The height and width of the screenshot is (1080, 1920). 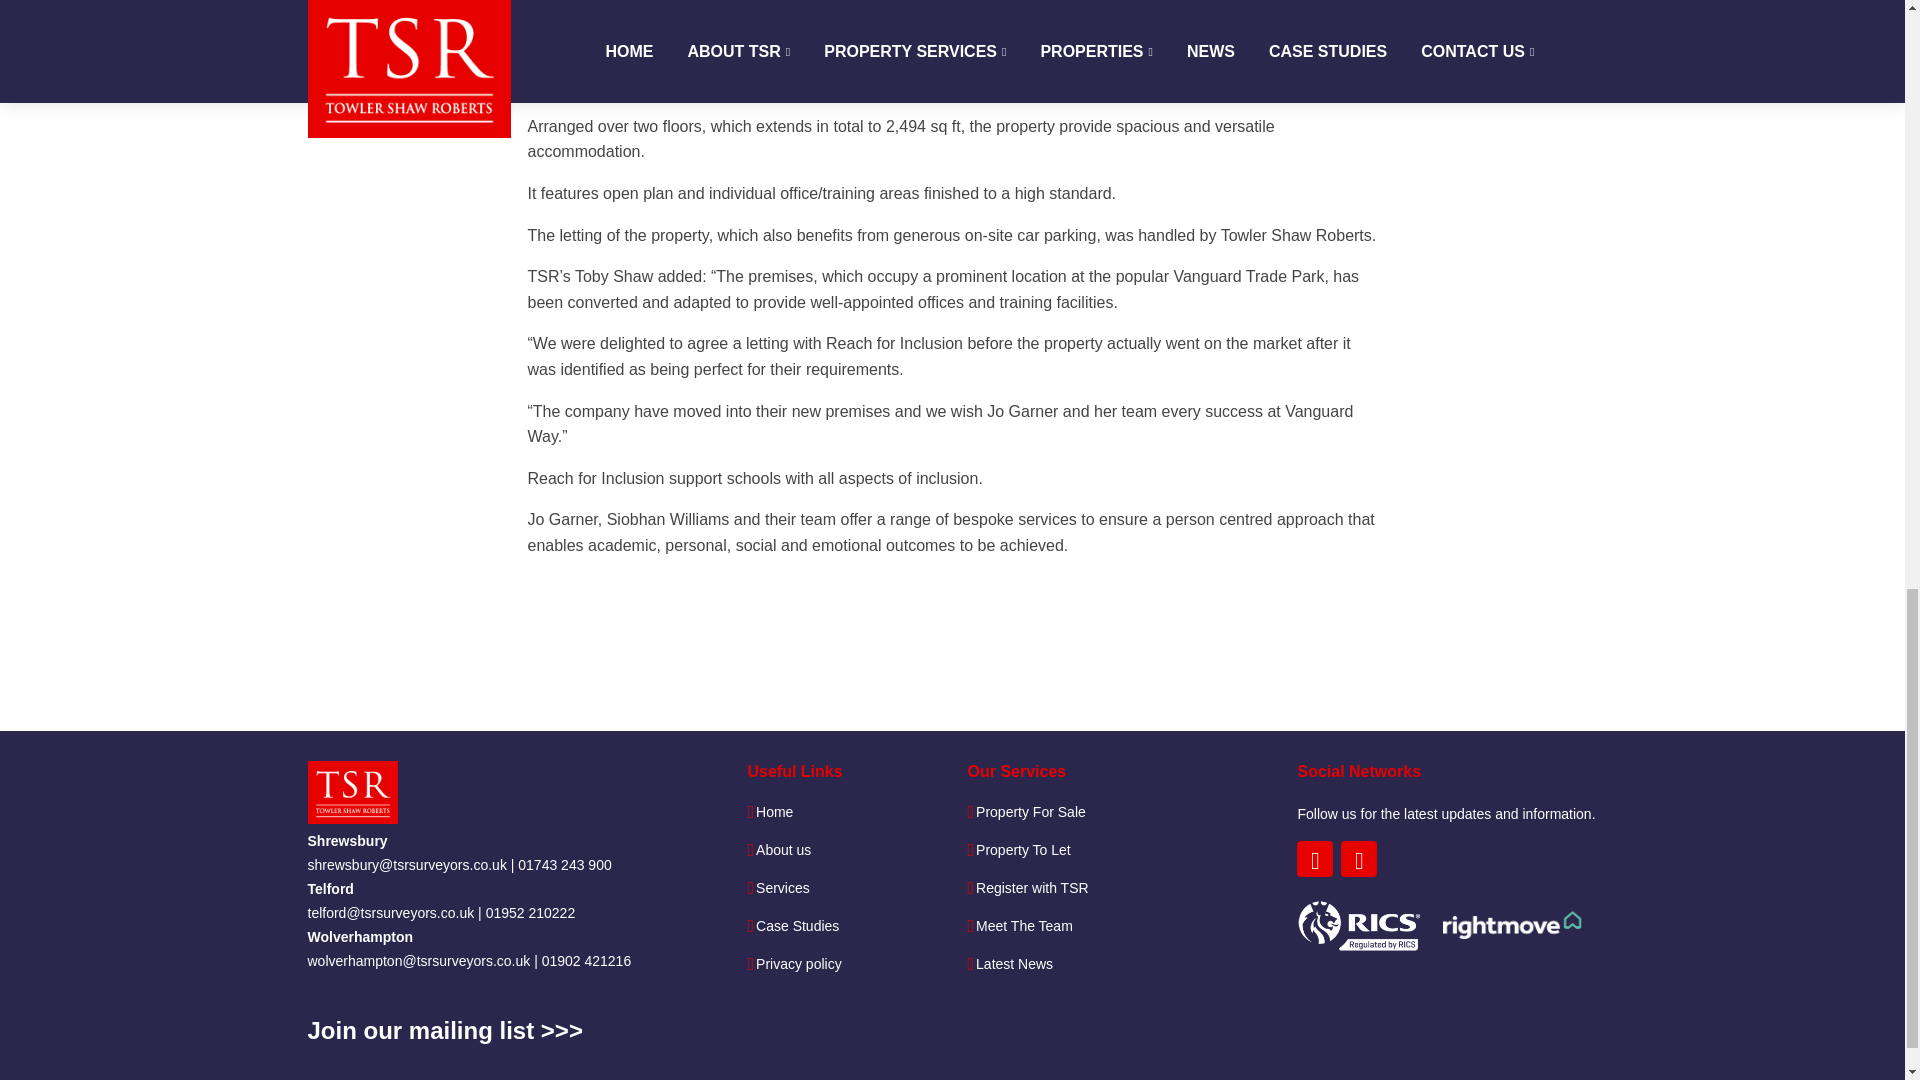 I want to click on Meet The Team, so click(x=1024, y=926).